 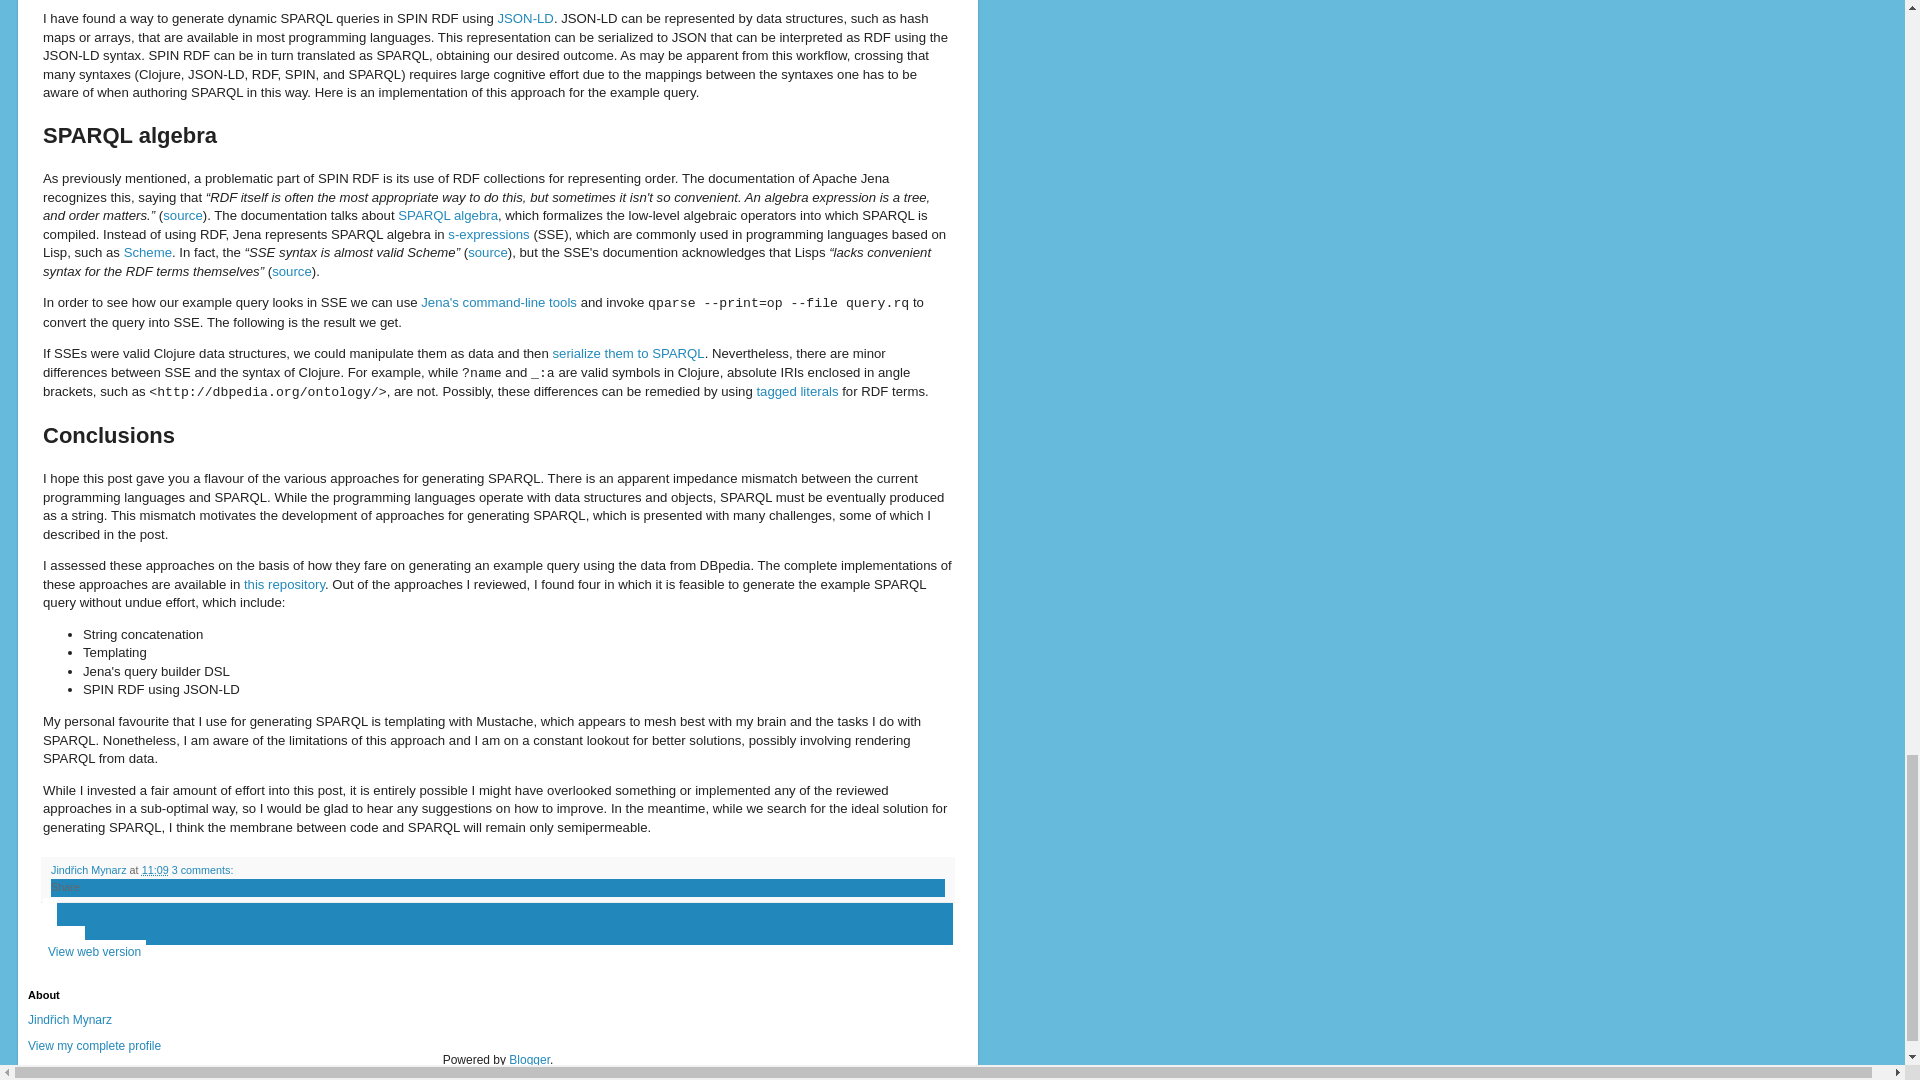 I want to click on source, so click(x=488, y=252).